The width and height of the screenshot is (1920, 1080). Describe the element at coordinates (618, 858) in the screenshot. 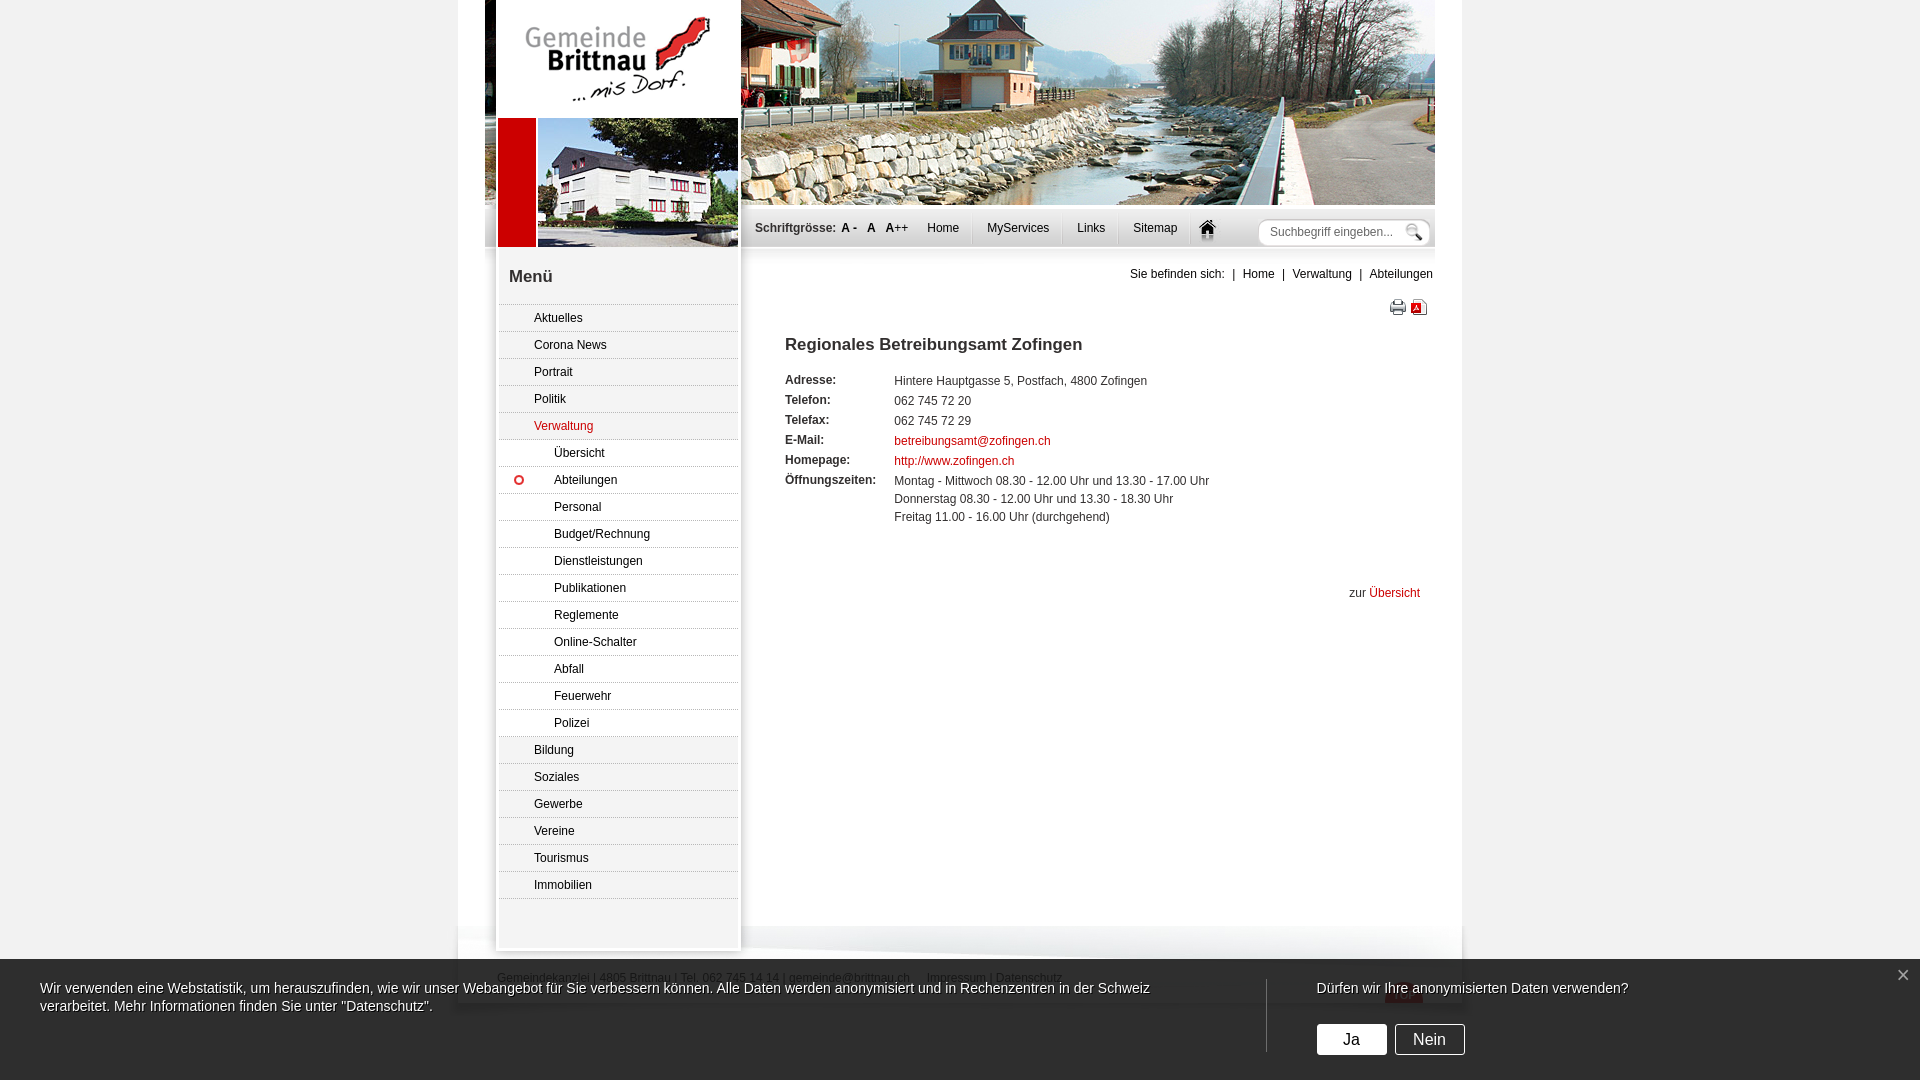

I see `Tourismus` at that location.